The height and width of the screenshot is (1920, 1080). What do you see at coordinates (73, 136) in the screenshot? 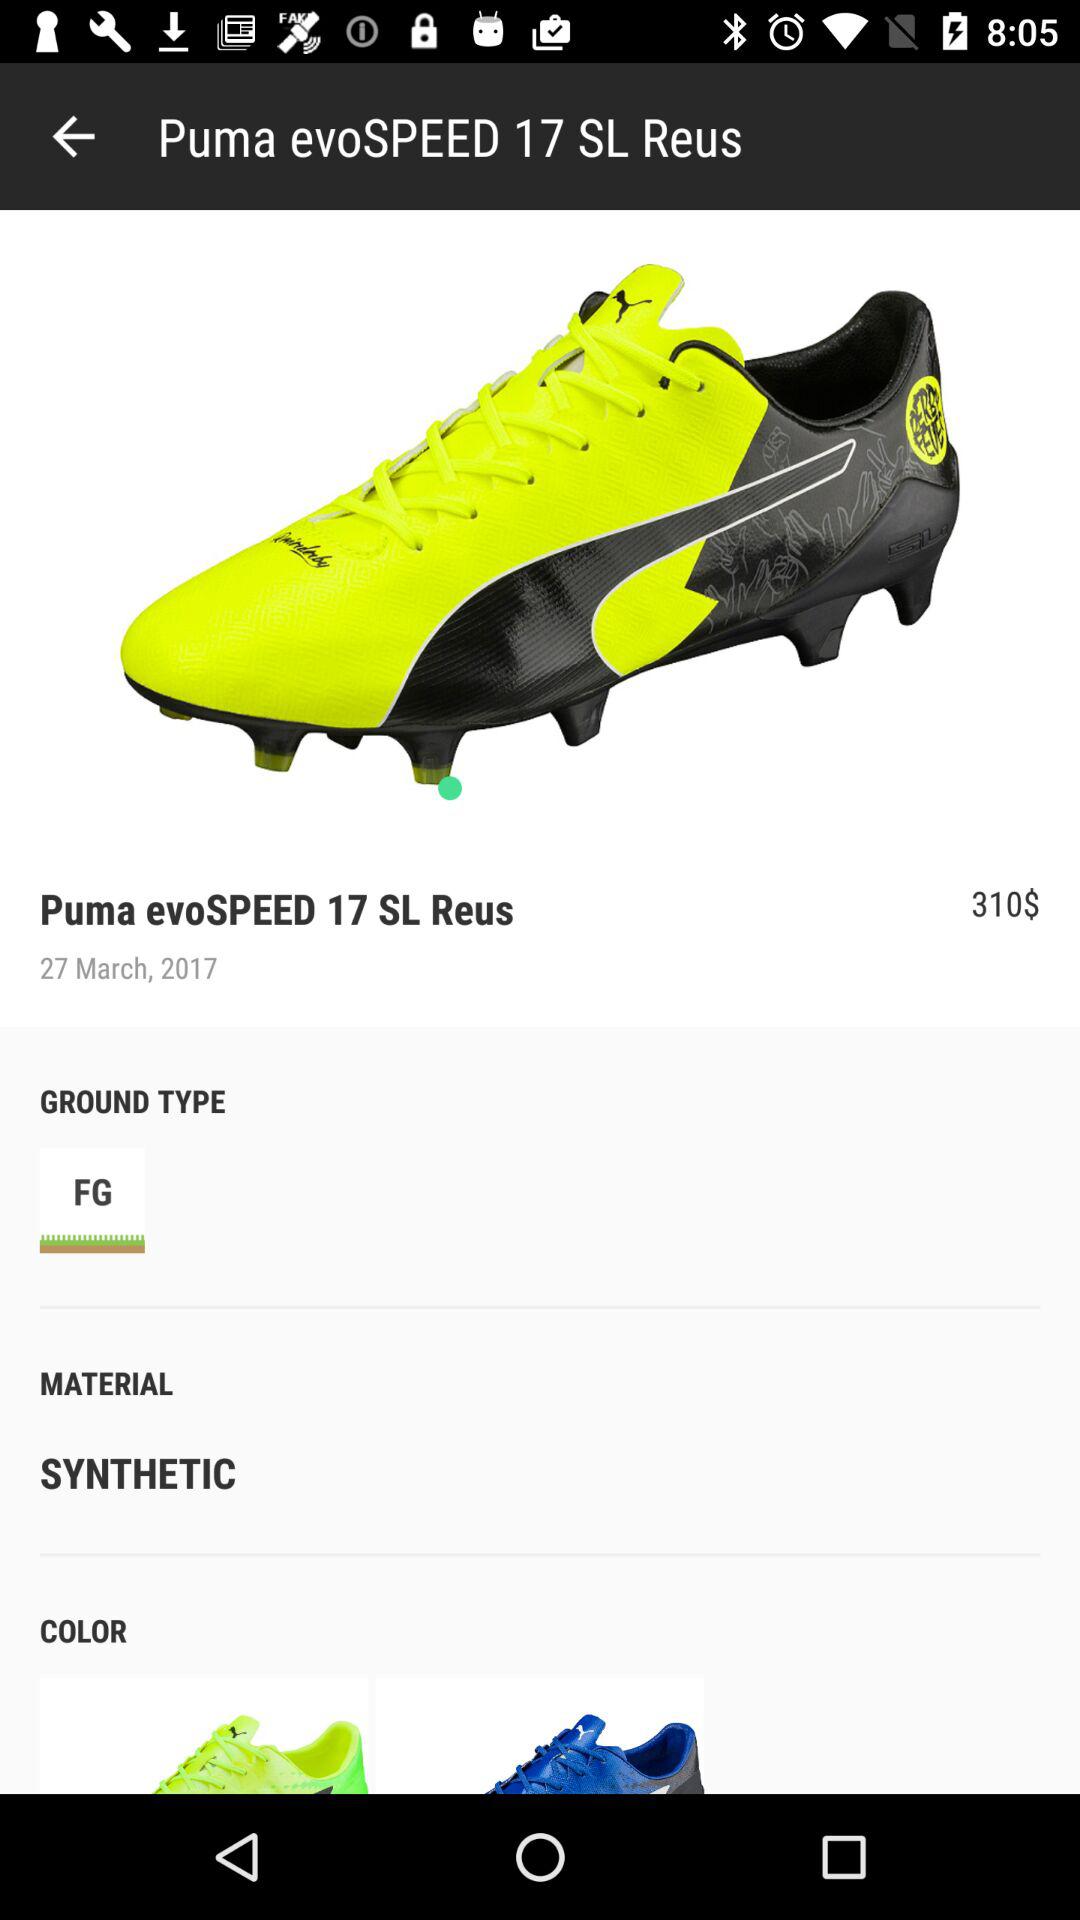
I see `turn on item next to the puma evospeed 17 item` at bounding box center [73, 136].